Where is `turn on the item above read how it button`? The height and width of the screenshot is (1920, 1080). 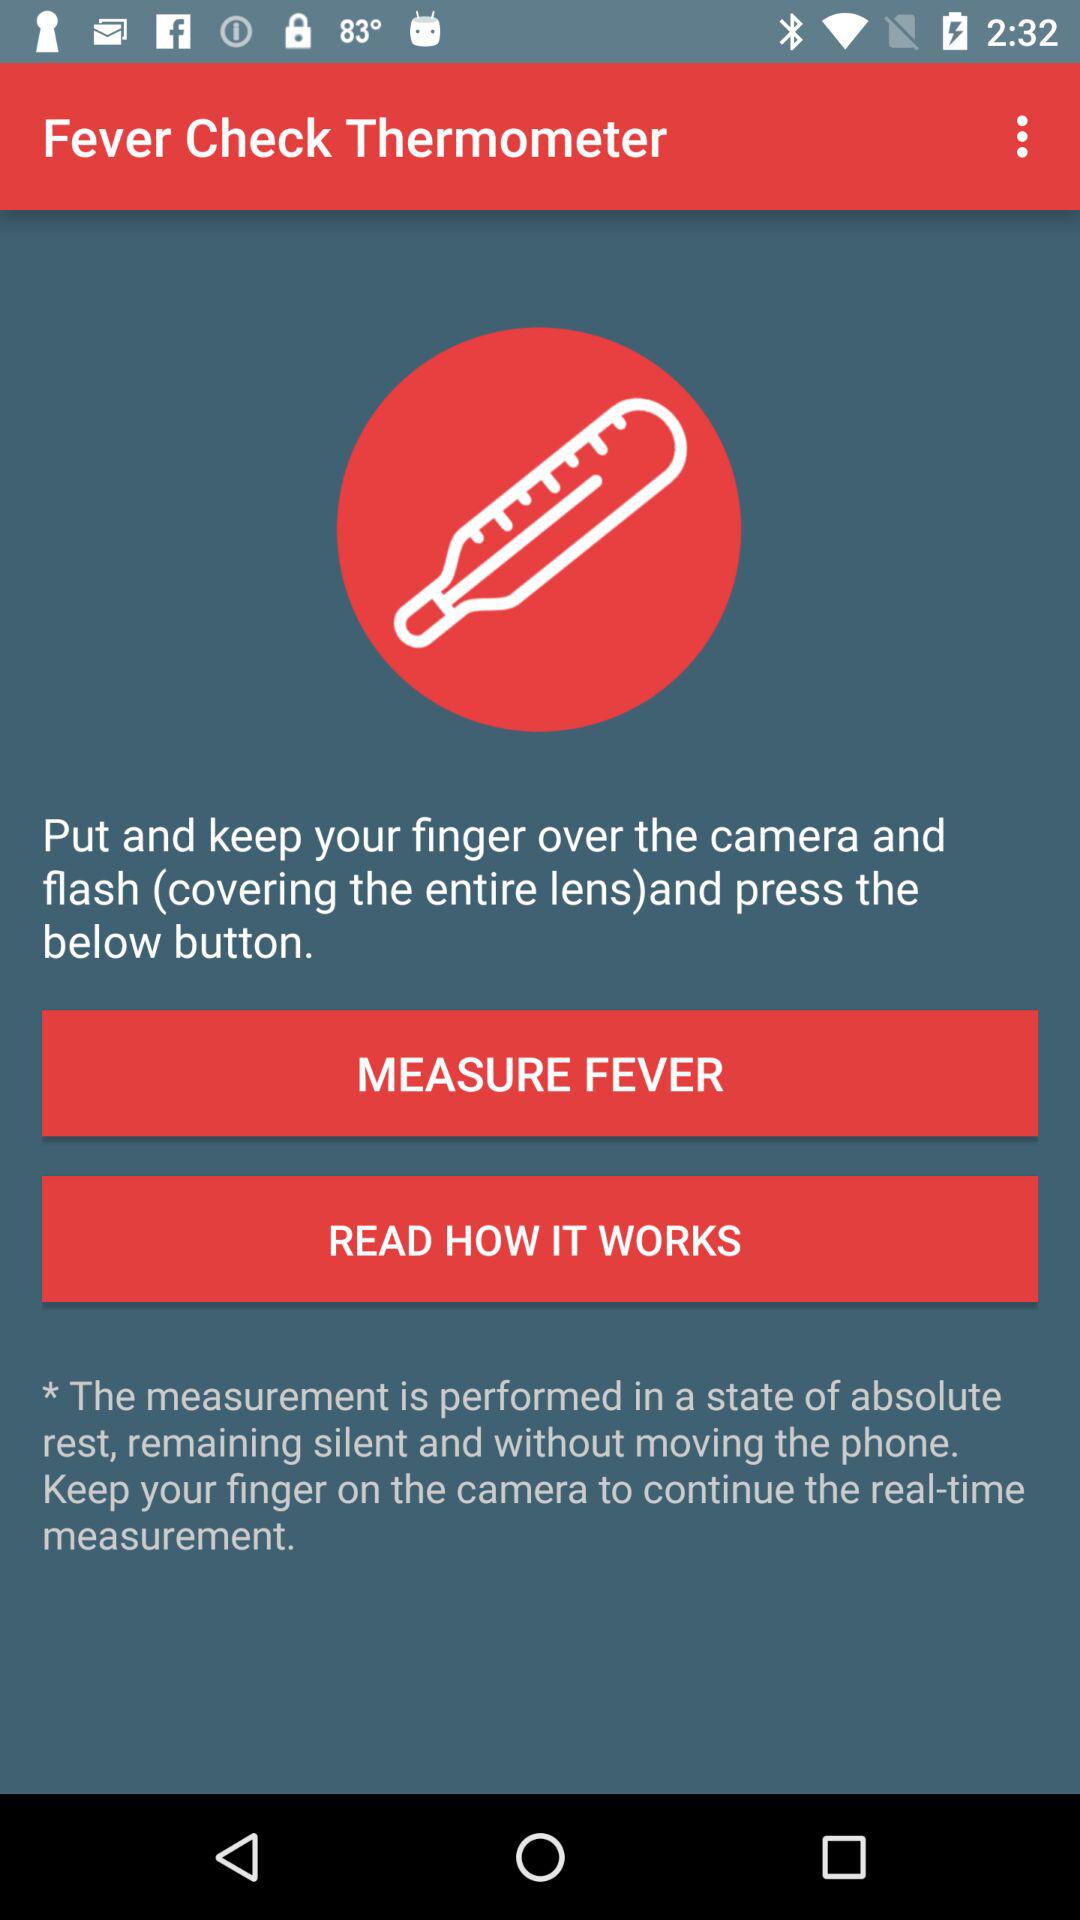
turn on the item above read how it button is located at coordinates (540, 1073).